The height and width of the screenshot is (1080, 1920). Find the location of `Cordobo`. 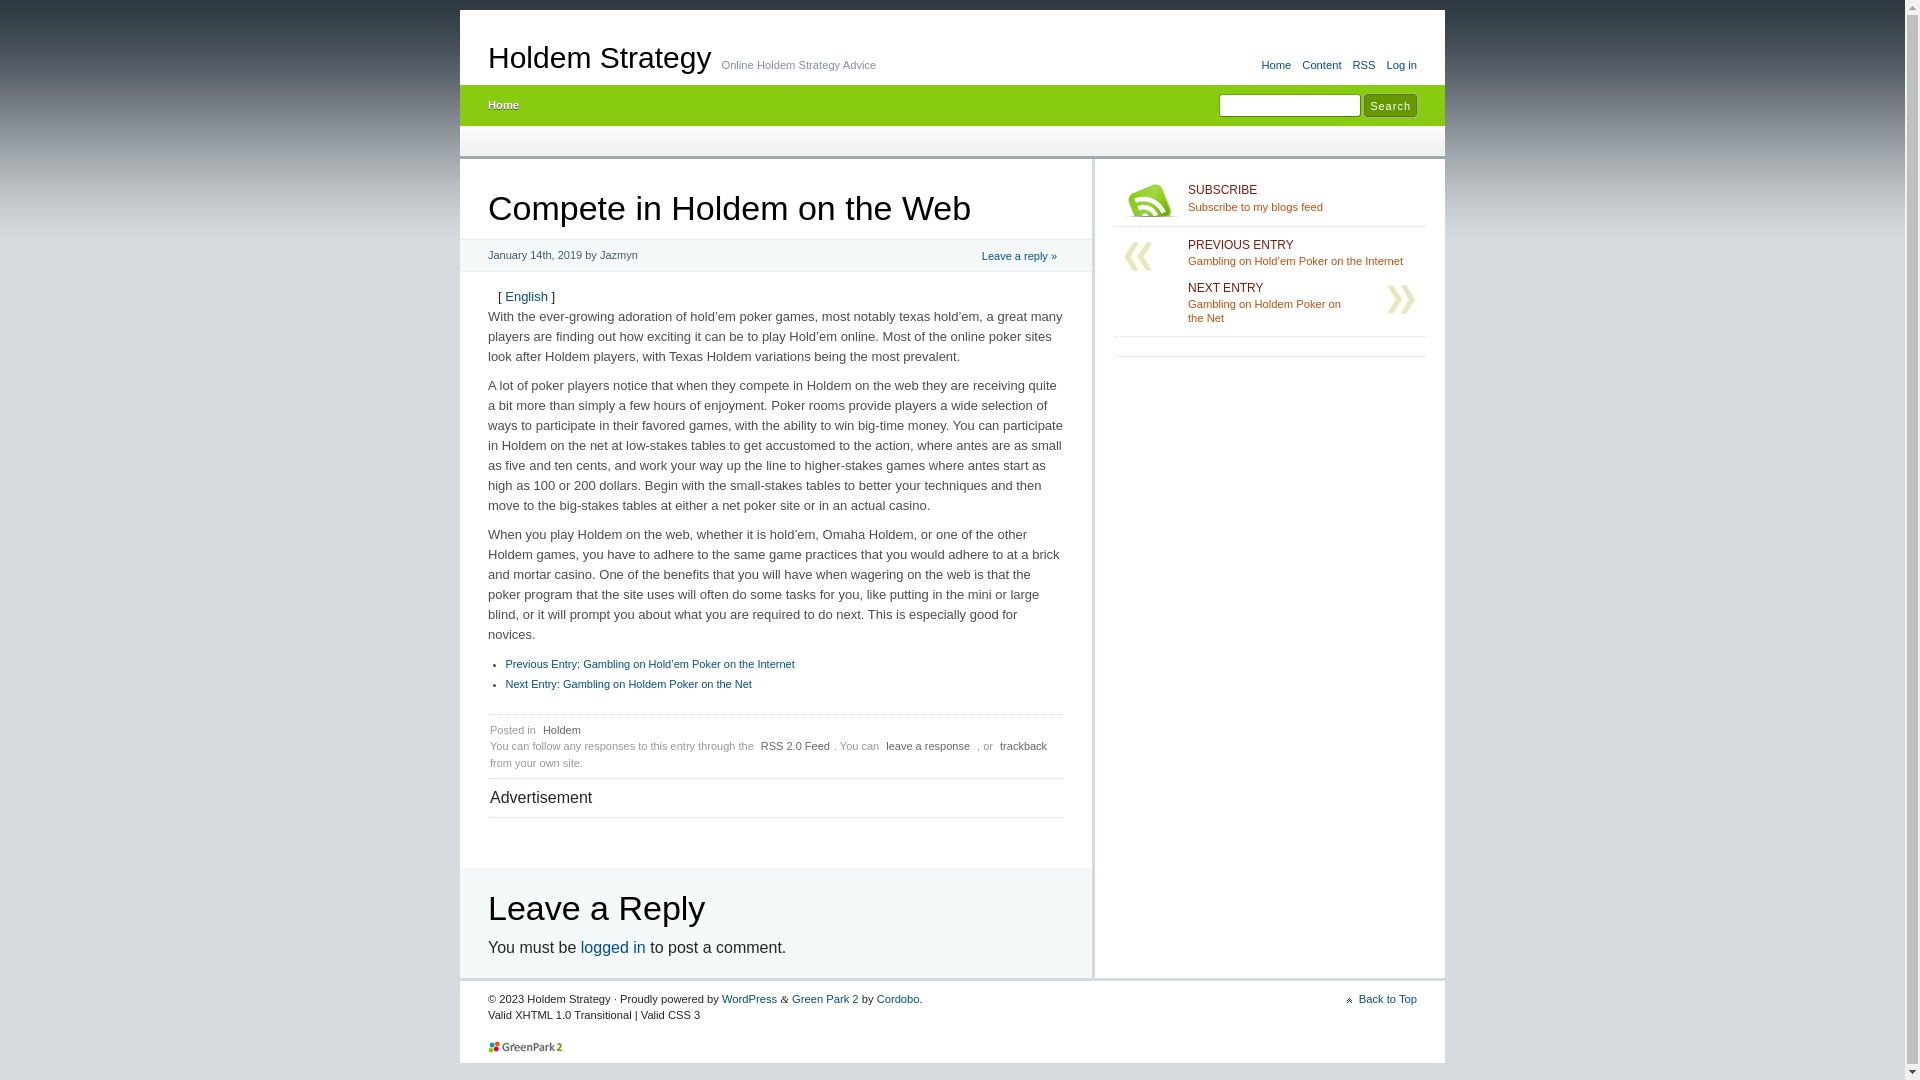

Cordobo is located at coordinates (898, 999).